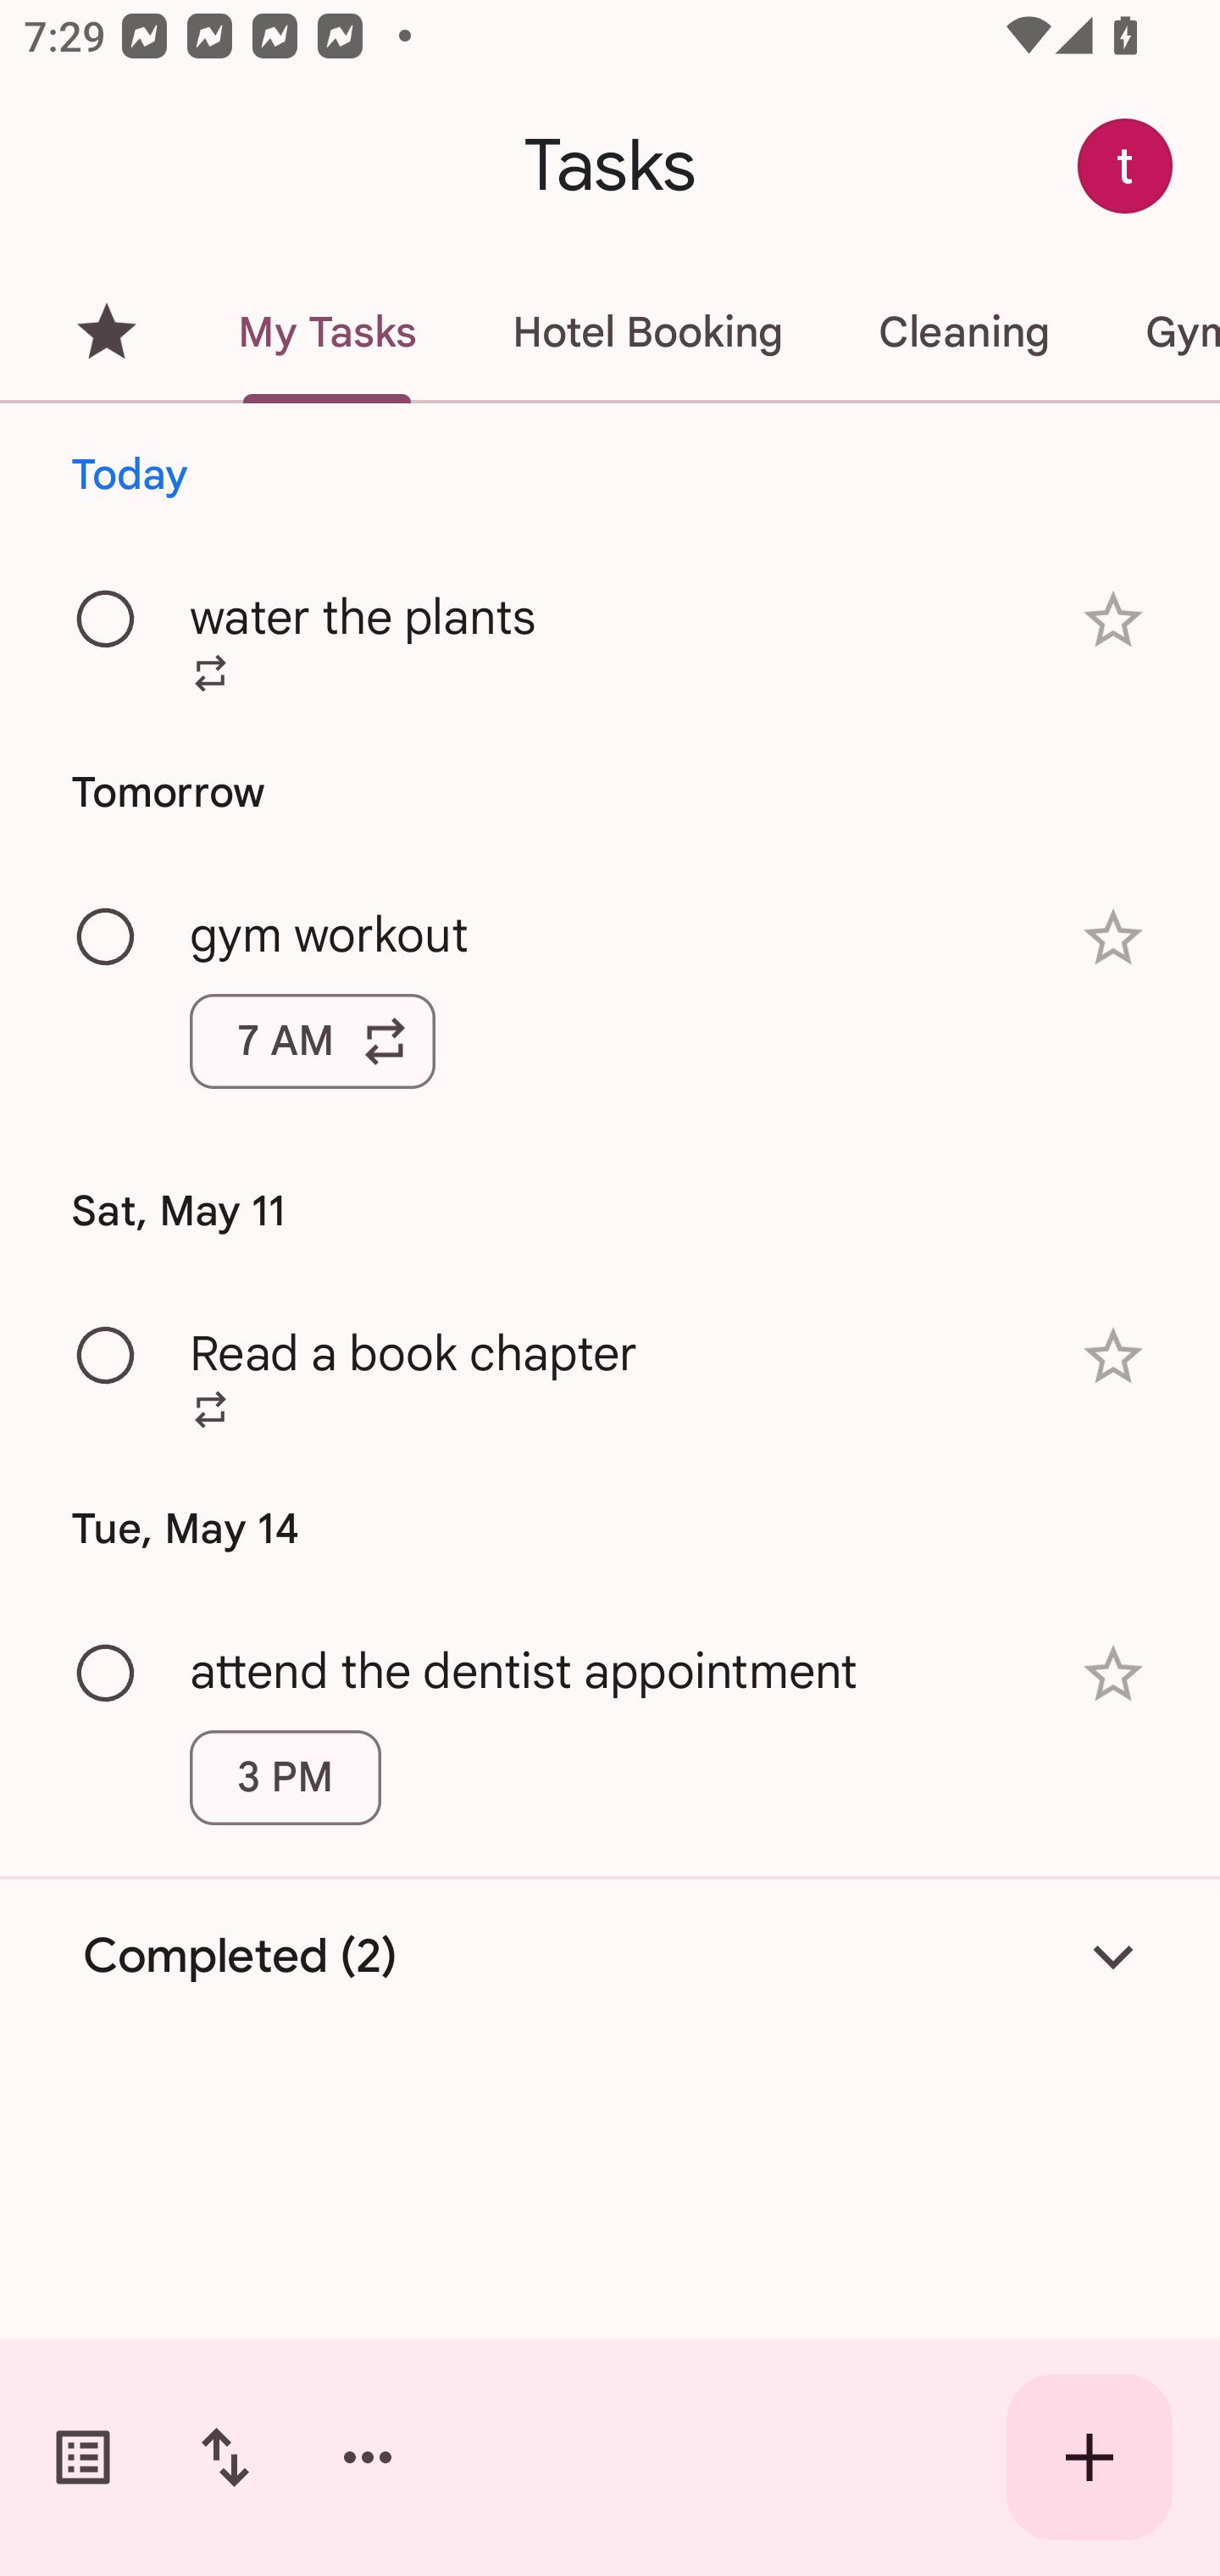  Describe the element at coordinates (647, 332) in the screenshot. I see `Hotel Booking` at that location.